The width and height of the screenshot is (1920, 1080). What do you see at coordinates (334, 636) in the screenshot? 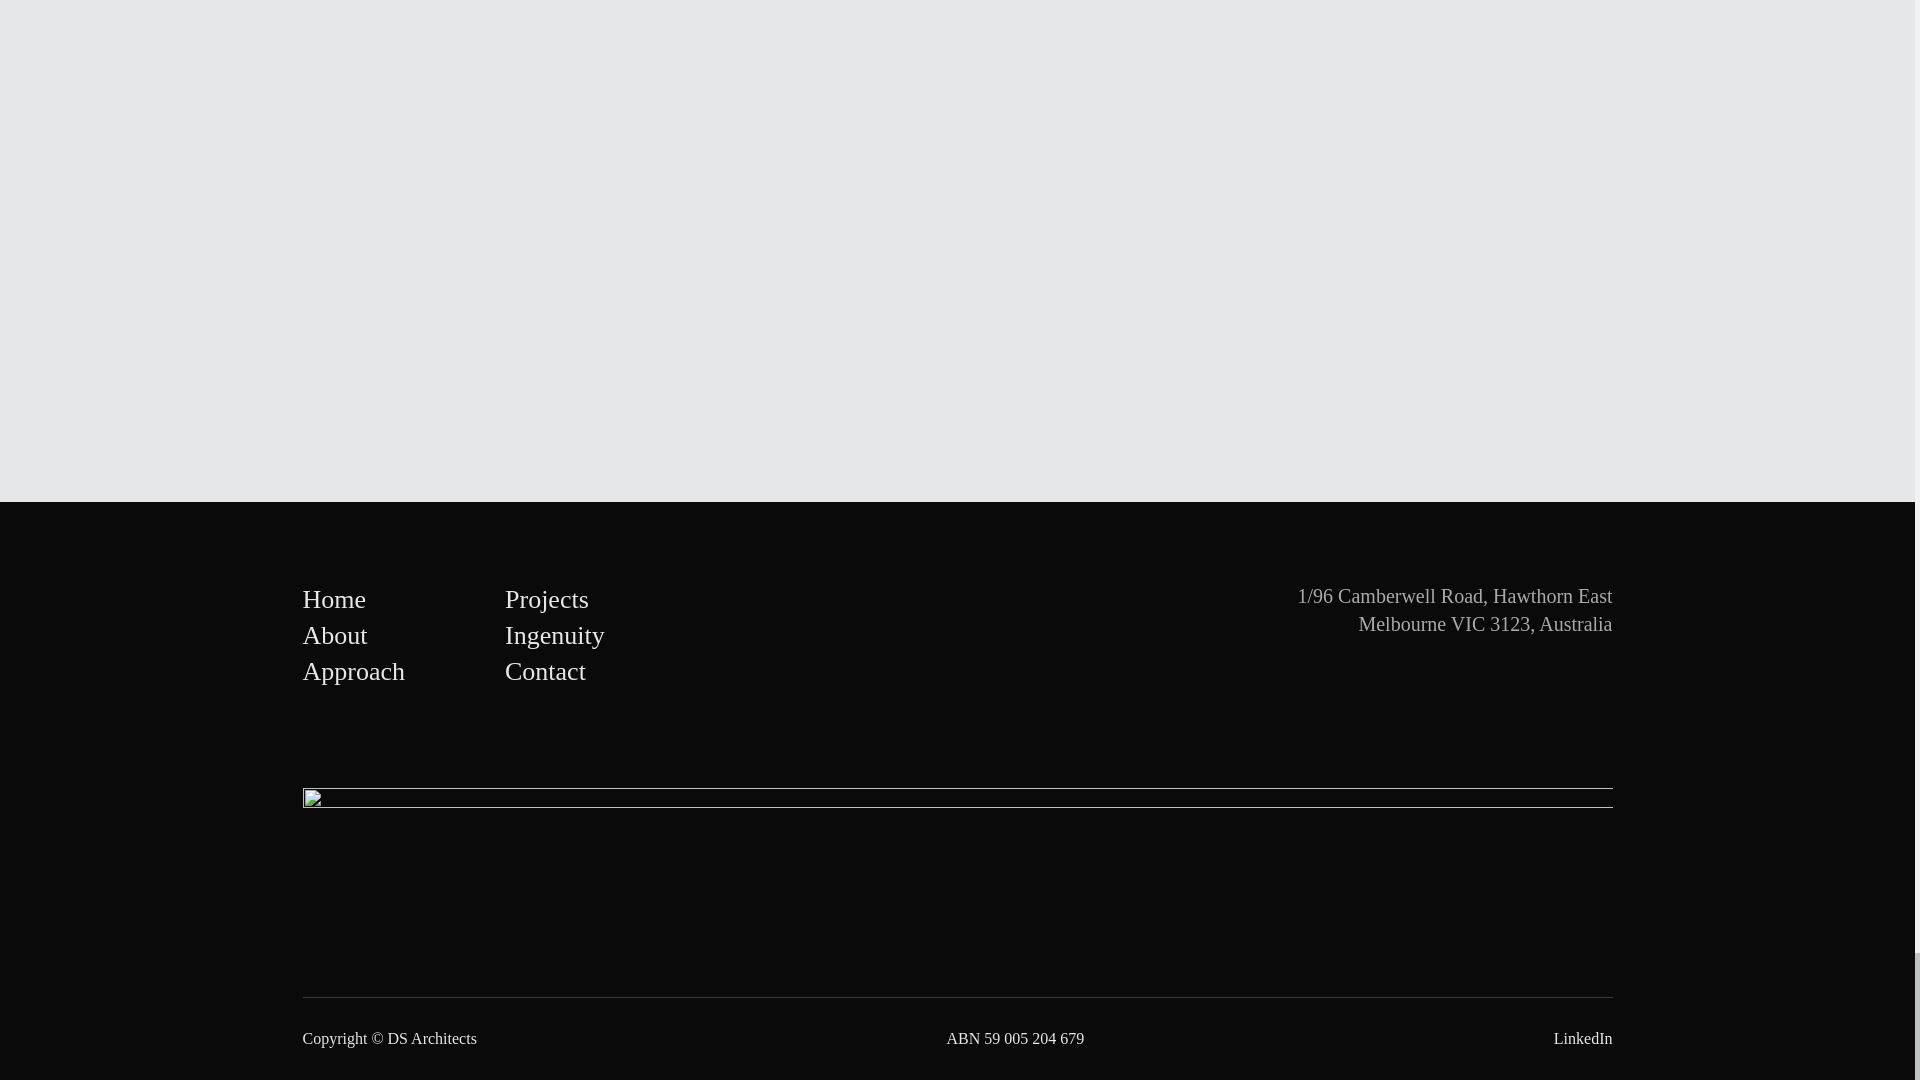
I see `About` at bounding box center [334, 636].